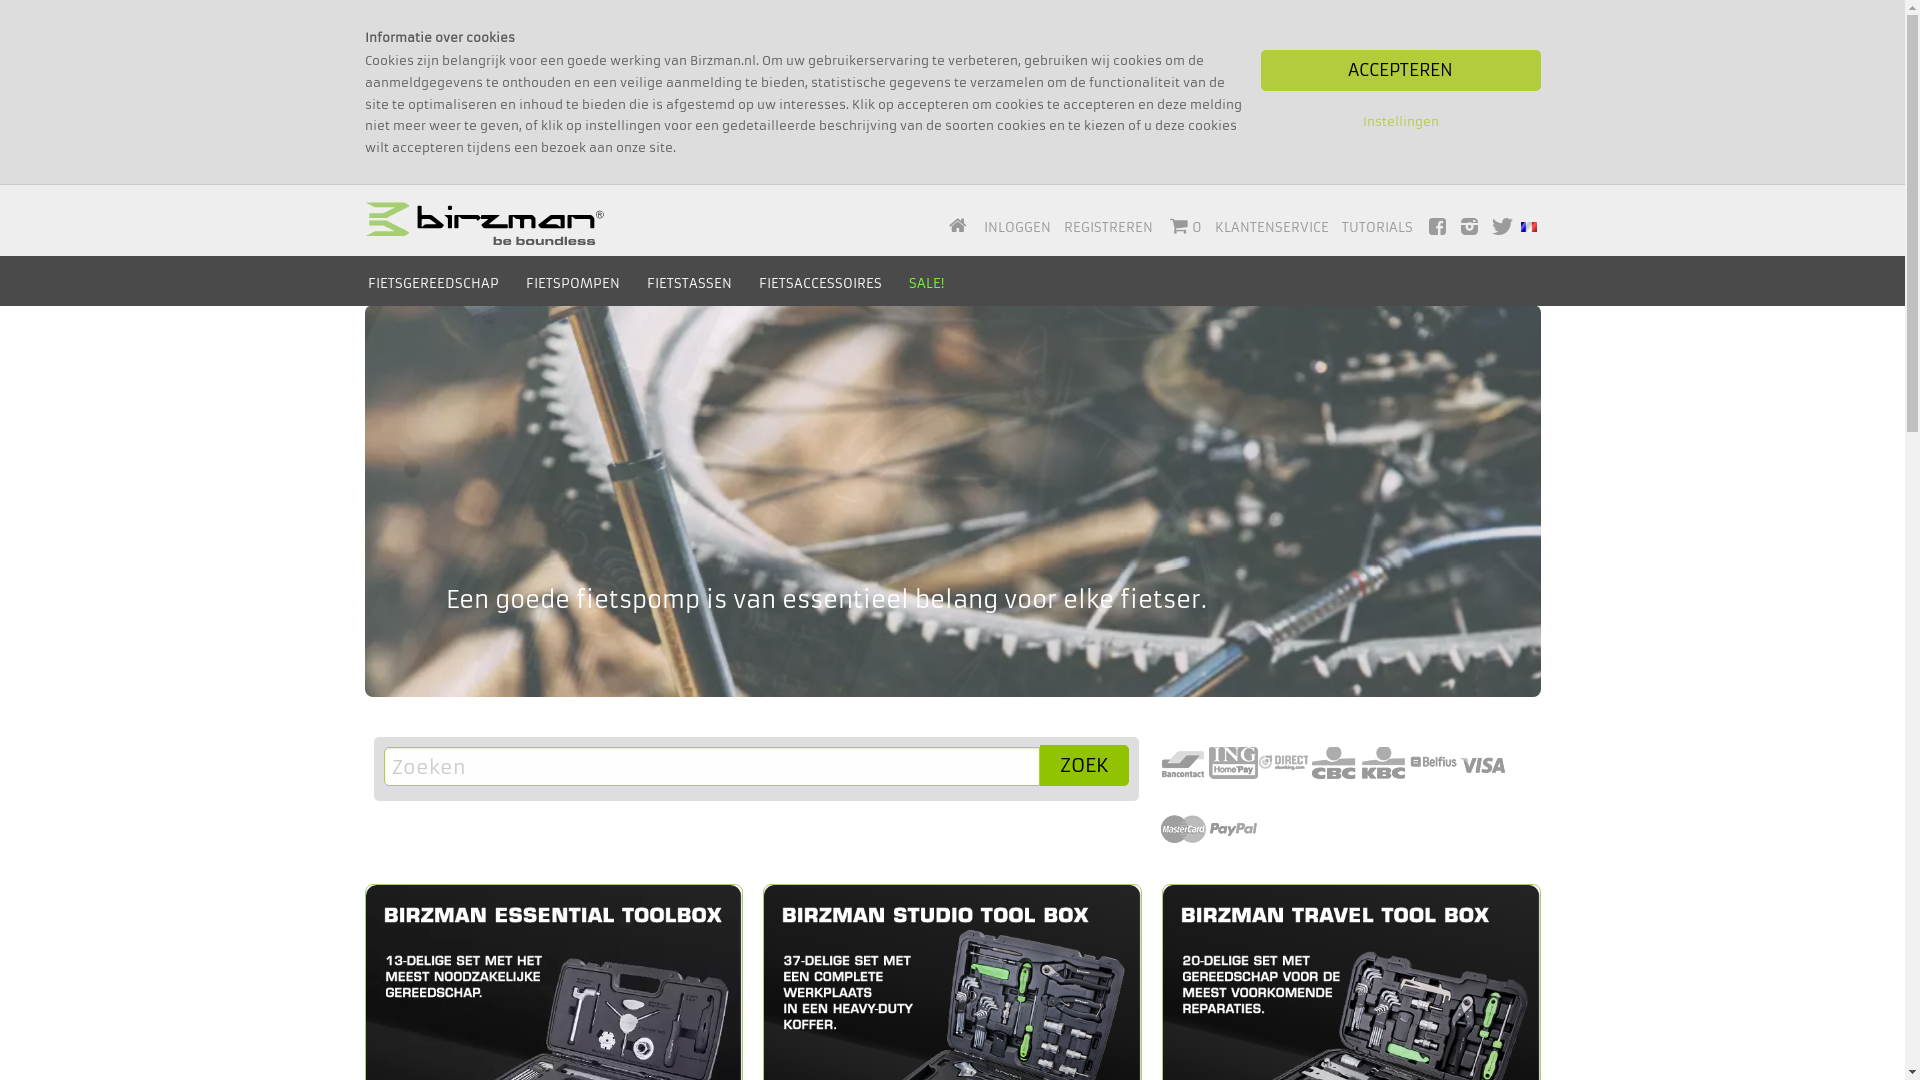  I want to click on Accepteren, so click(1400, 70).